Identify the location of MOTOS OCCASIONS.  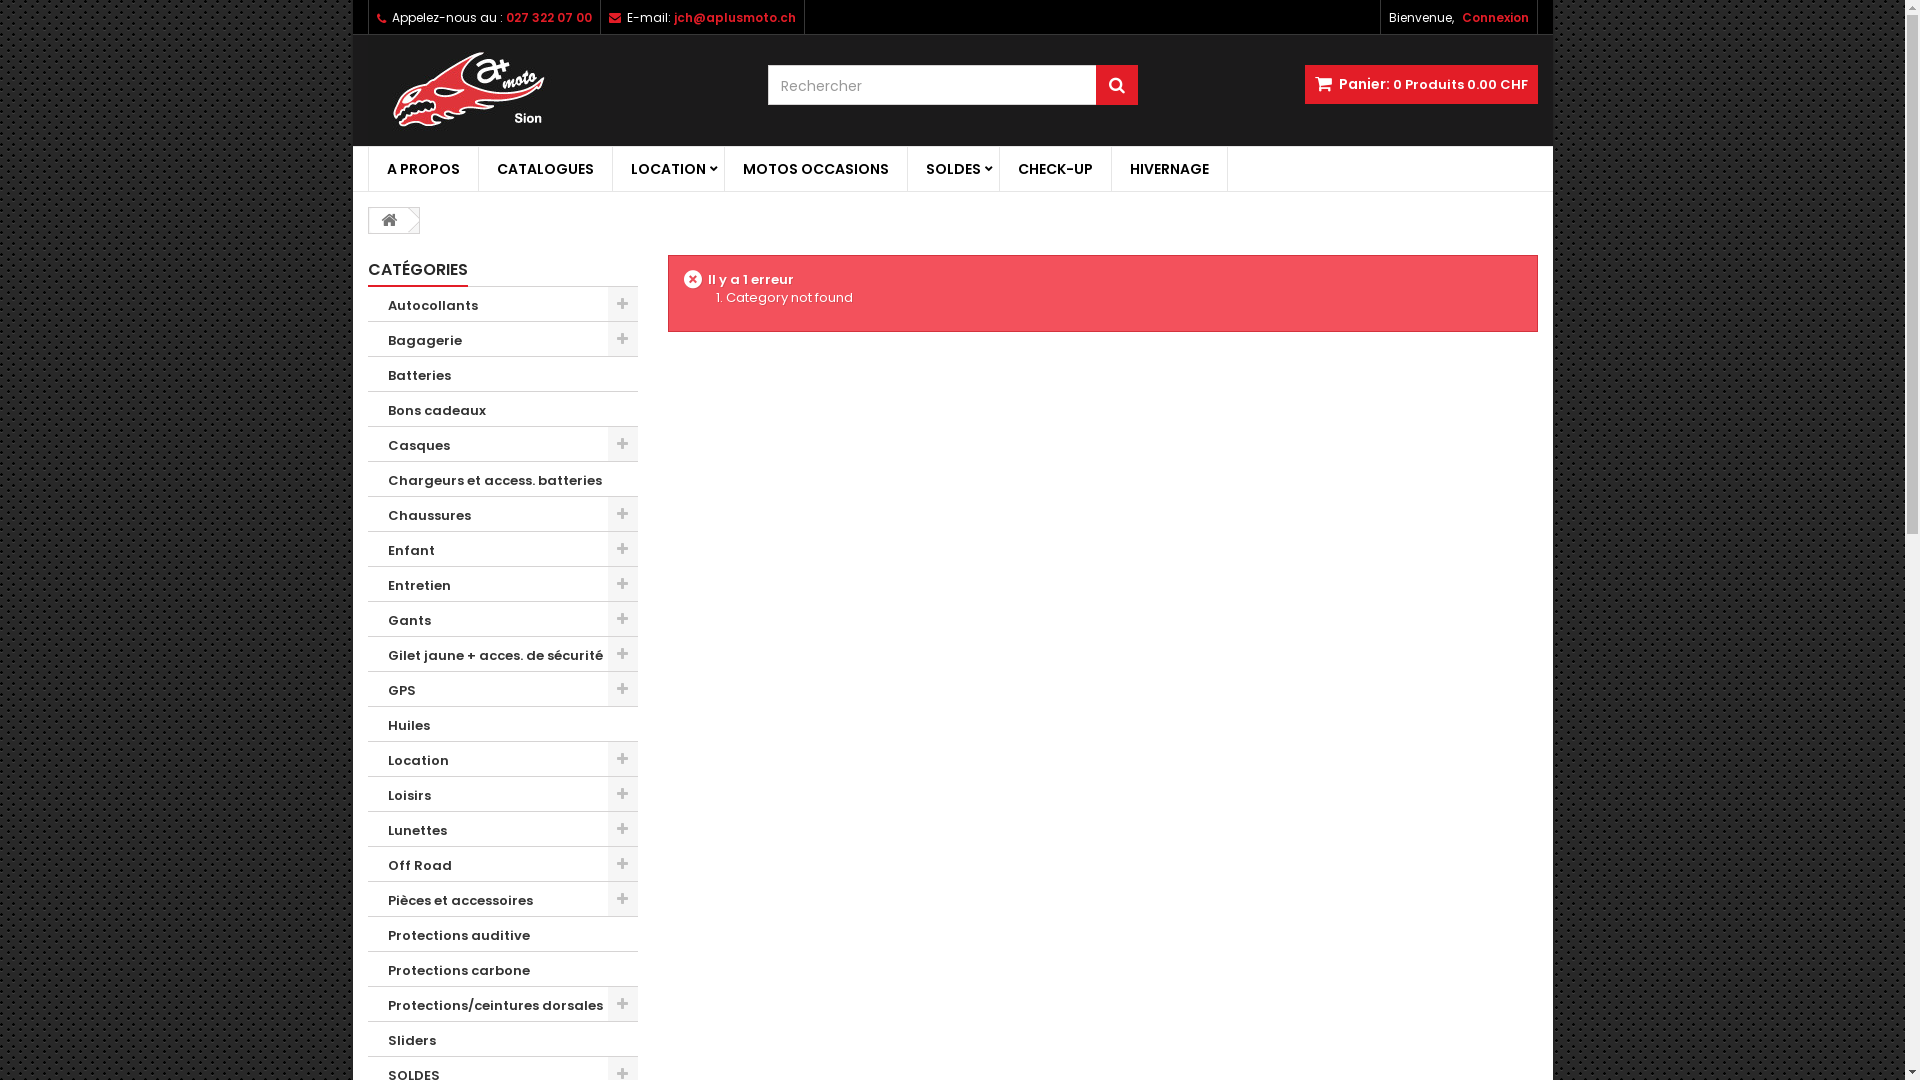
(815, 169).